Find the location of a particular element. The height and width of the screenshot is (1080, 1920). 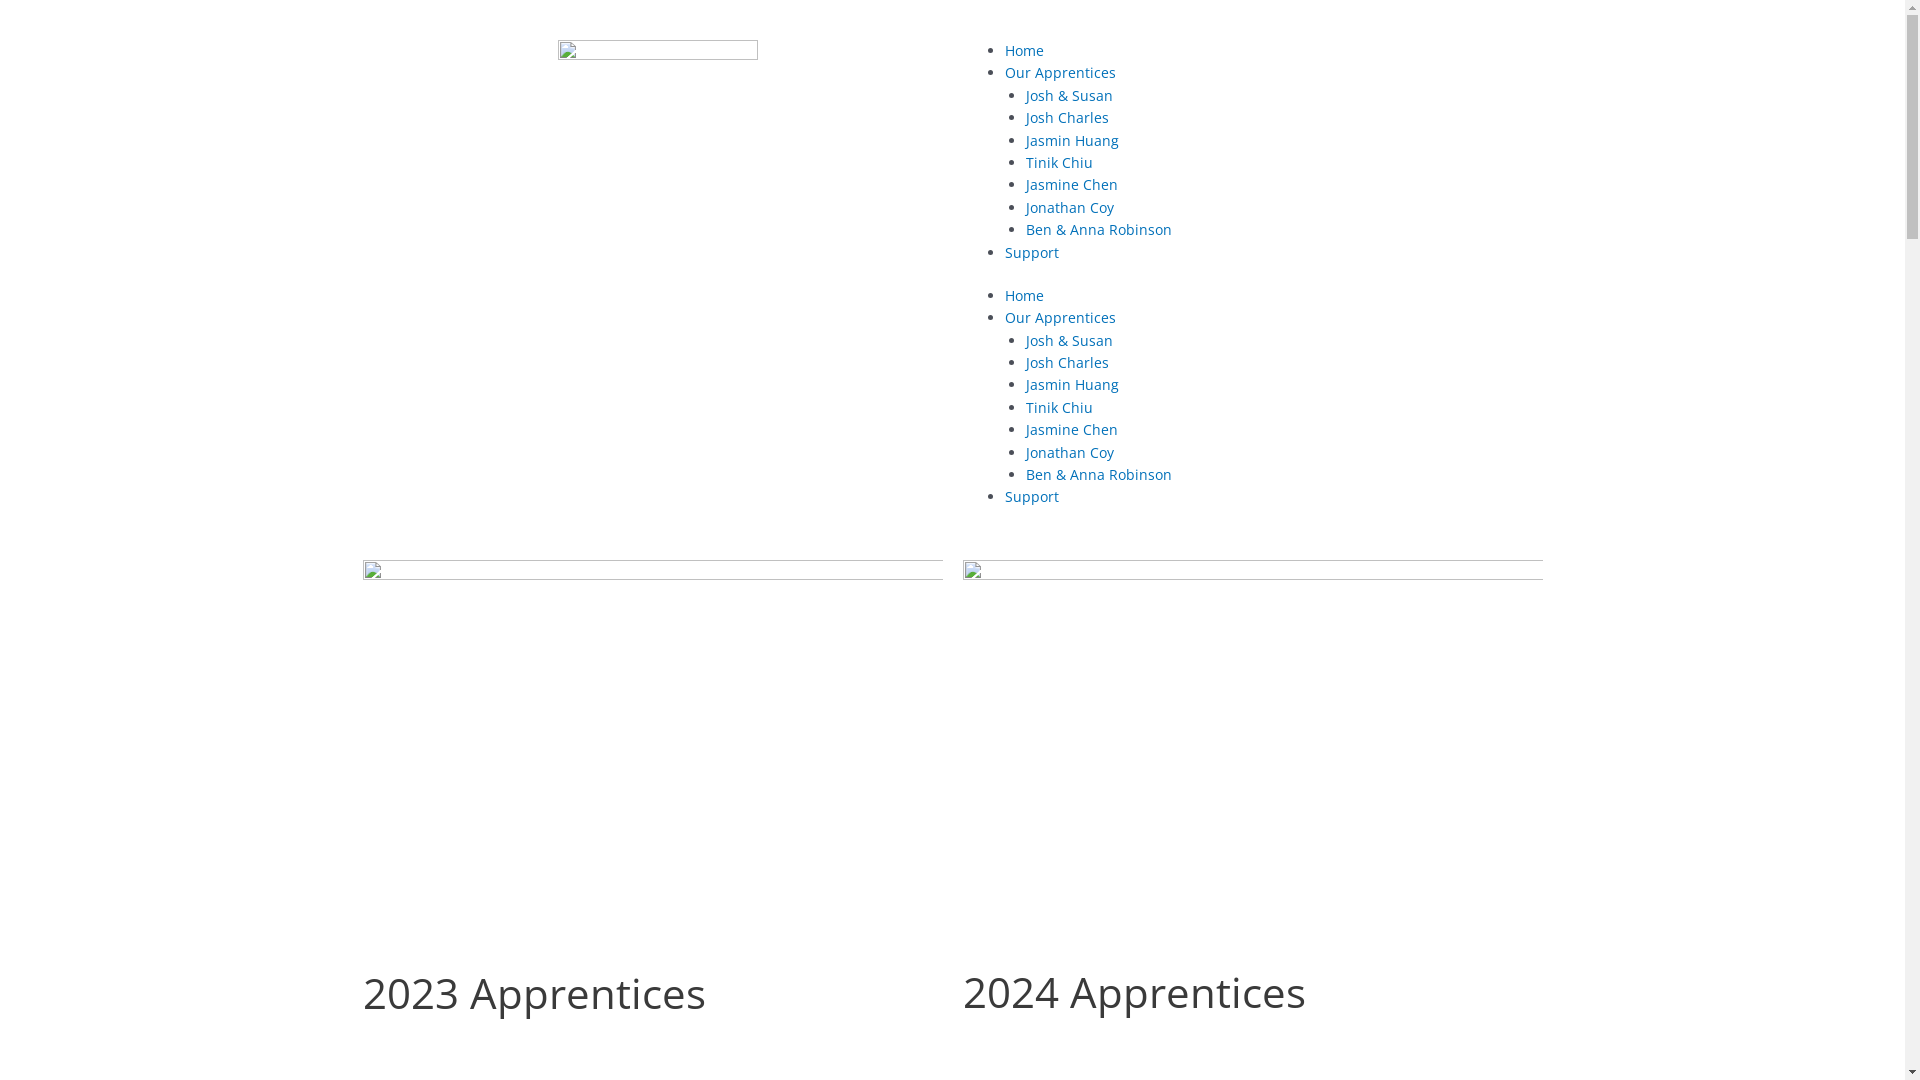

Josh Charles is located at coordinates (1068, 118).